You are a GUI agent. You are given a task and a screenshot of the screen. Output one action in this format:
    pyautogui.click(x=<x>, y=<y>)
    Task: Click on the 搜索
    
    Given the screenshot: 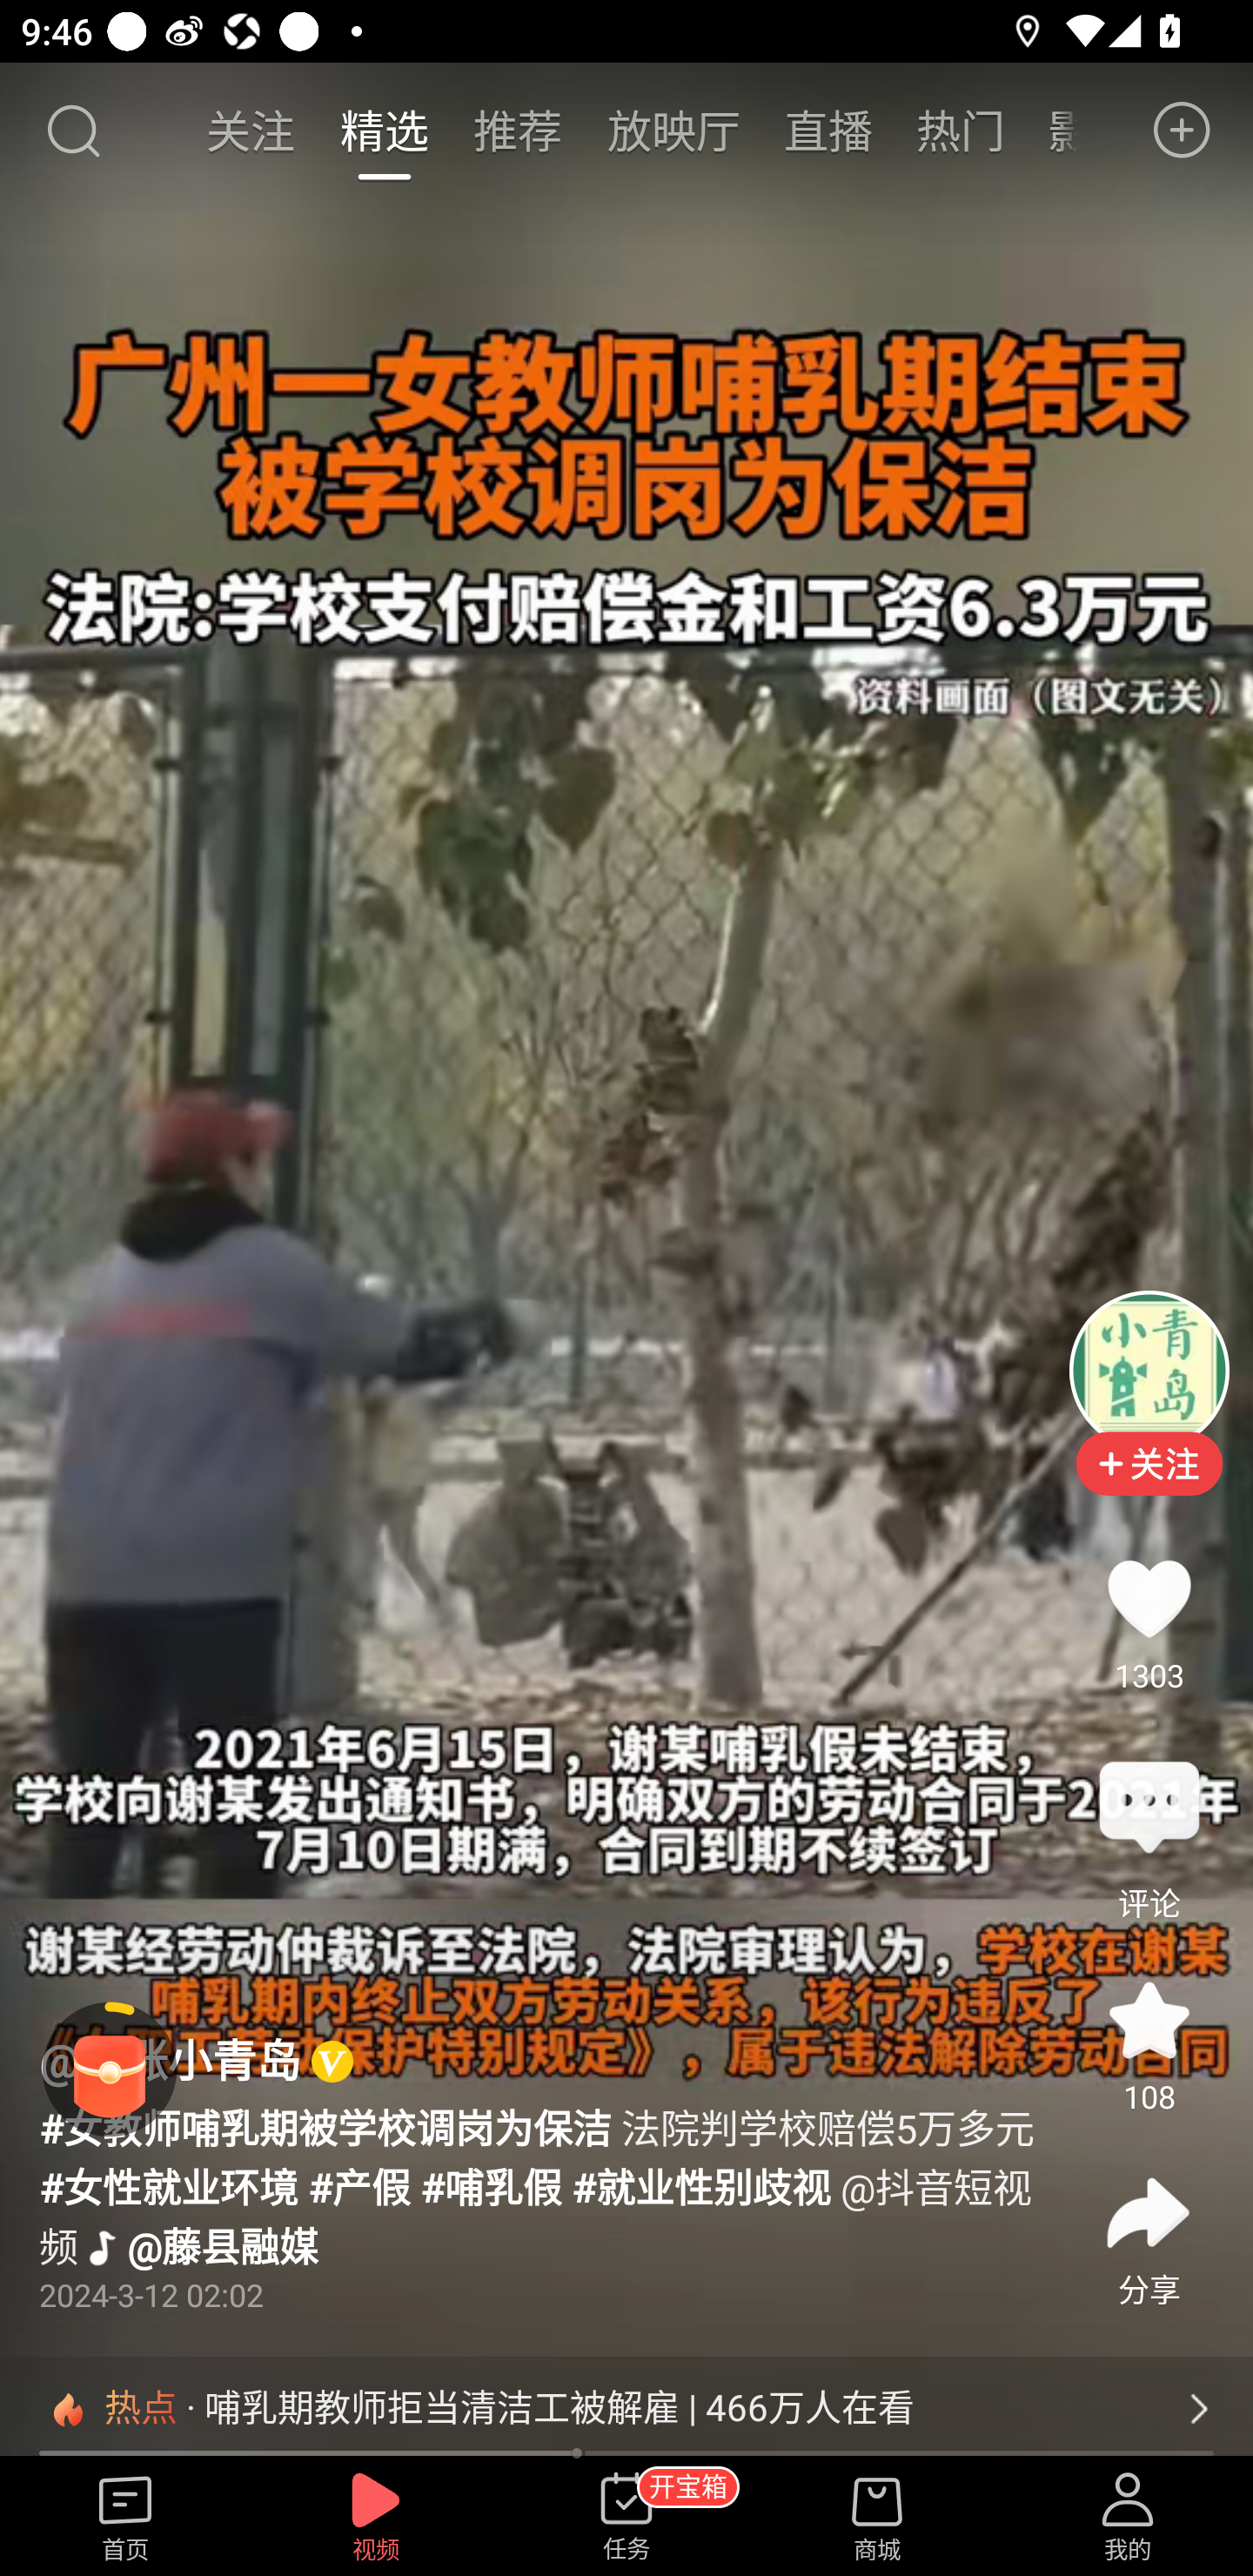 What is the action you would take?
    pyautogui.click(x=72, y=131)
    